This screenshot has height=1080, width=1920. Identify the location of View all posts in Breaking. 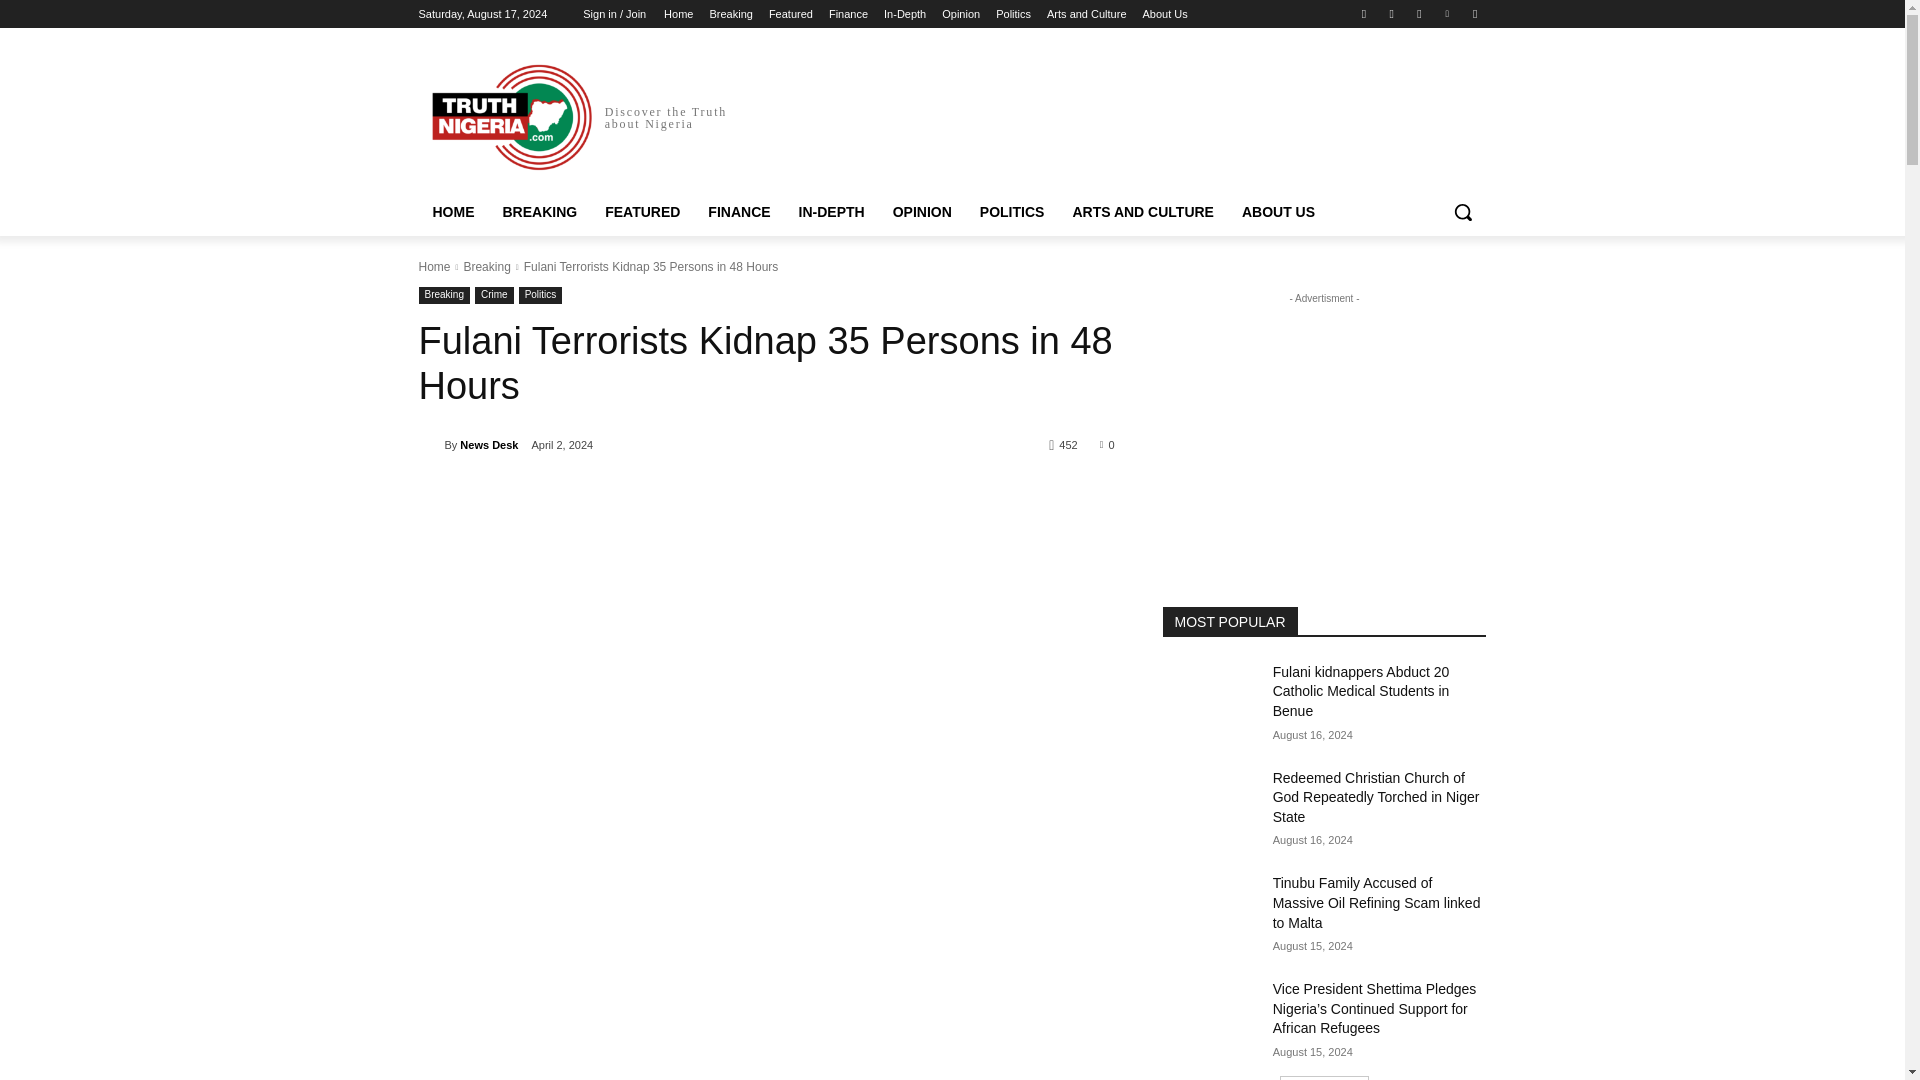
(486, 267).